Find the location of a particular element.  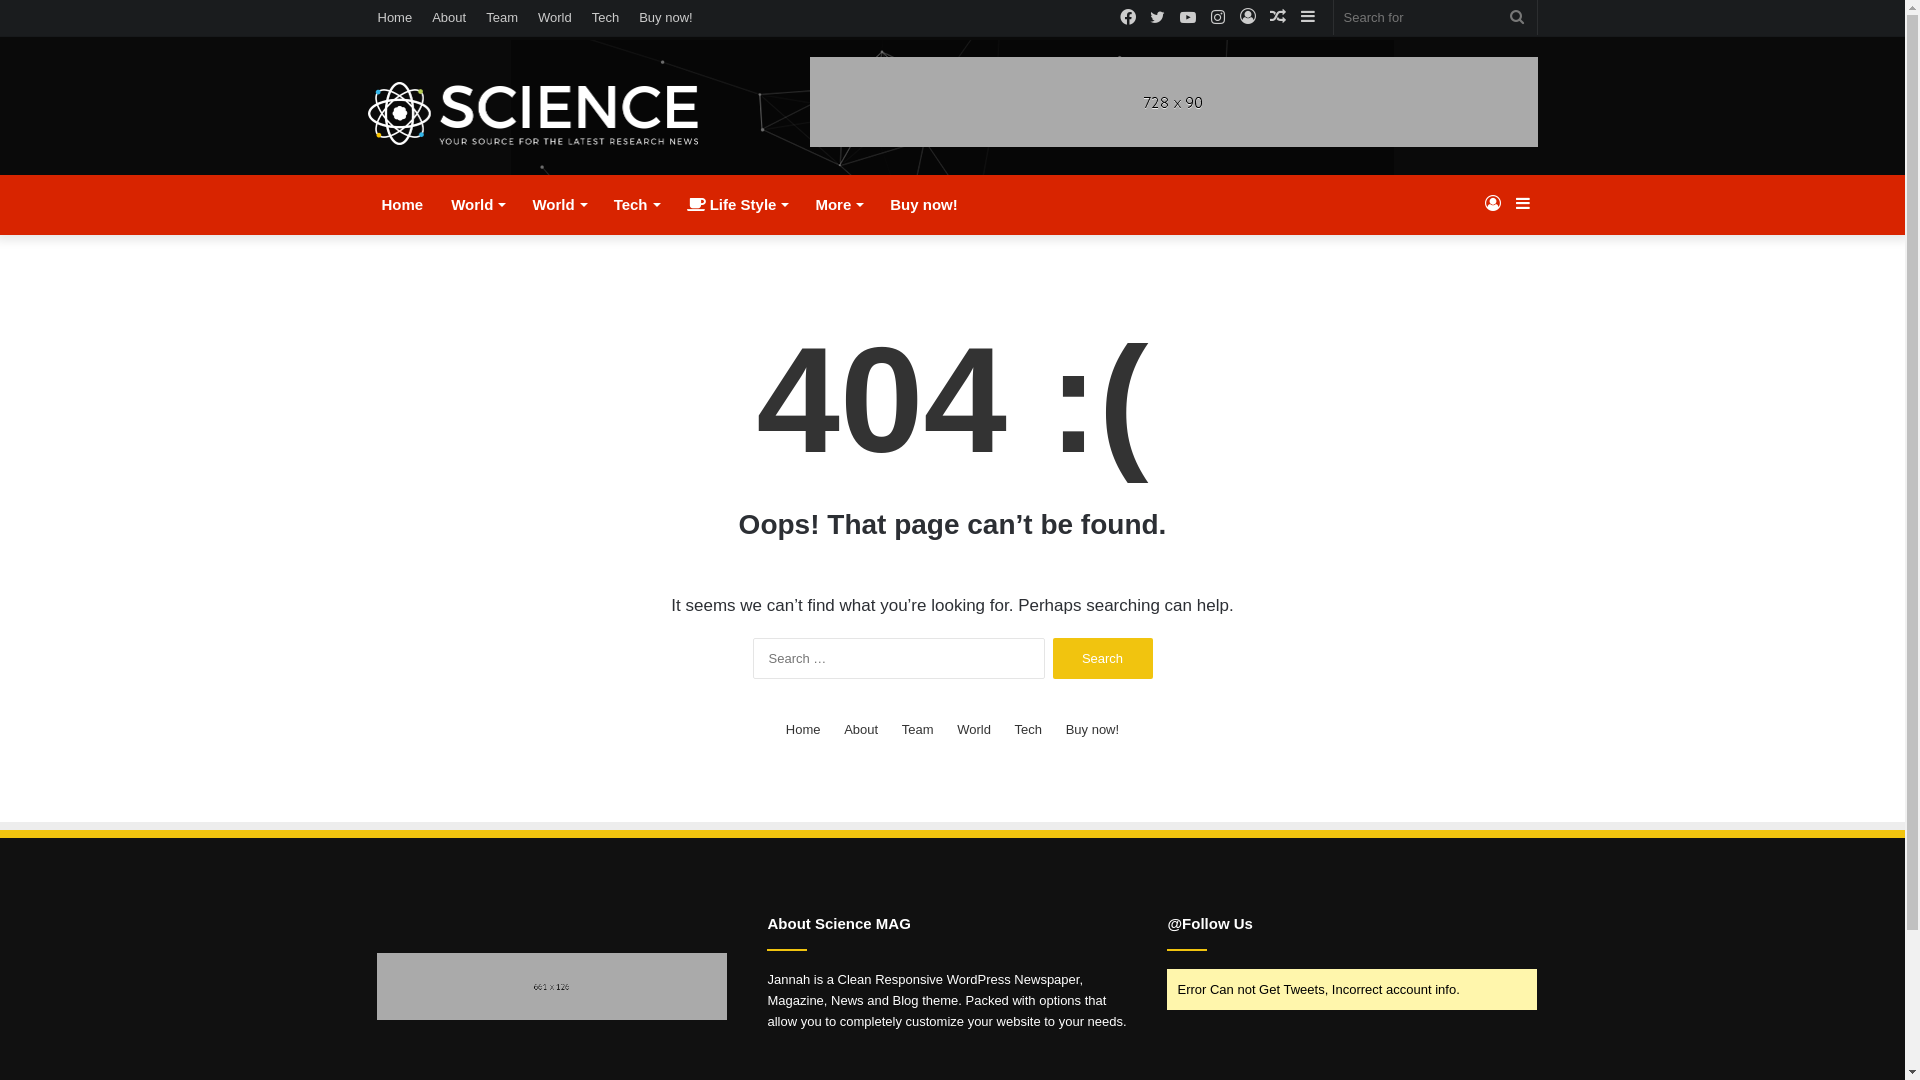

Life Style is located at coordinates (738, 205).